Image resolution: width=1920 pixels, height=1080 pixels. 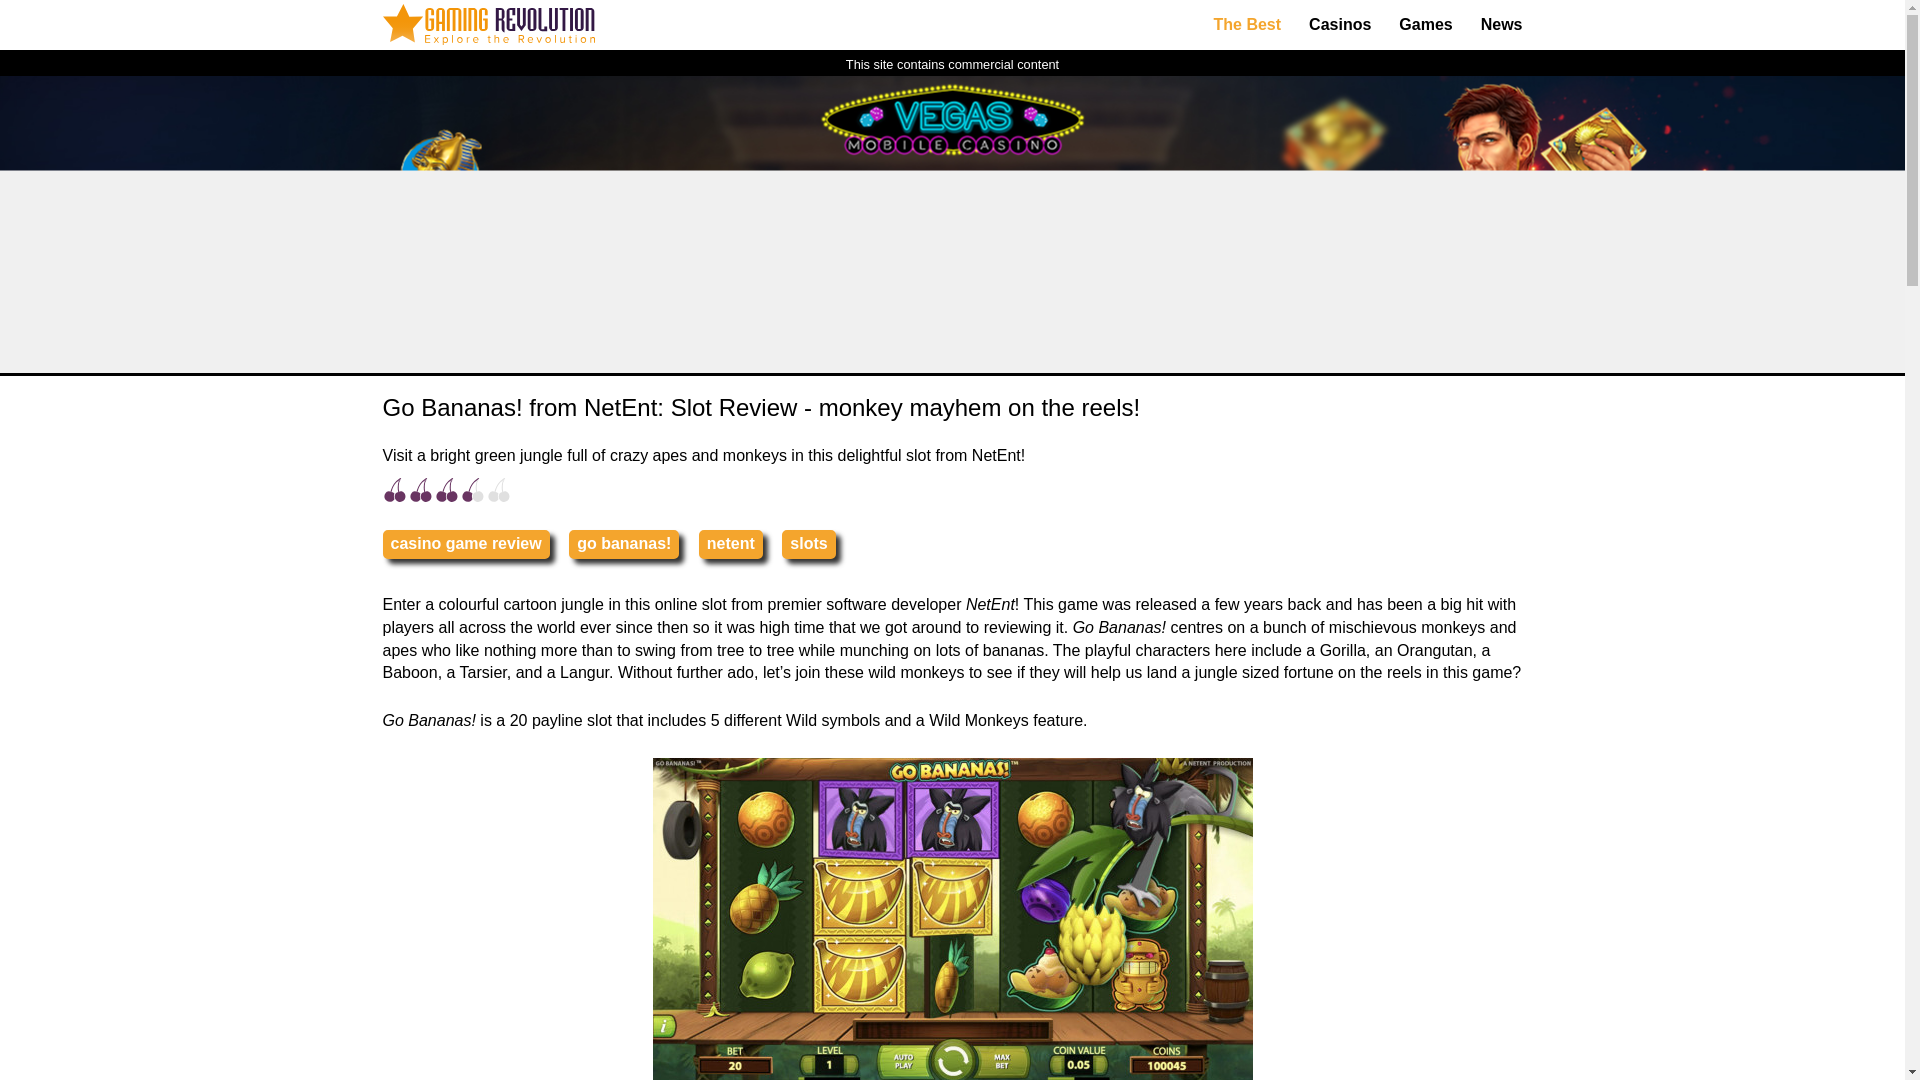 I want to click on slots, so click(x=808, y=544).